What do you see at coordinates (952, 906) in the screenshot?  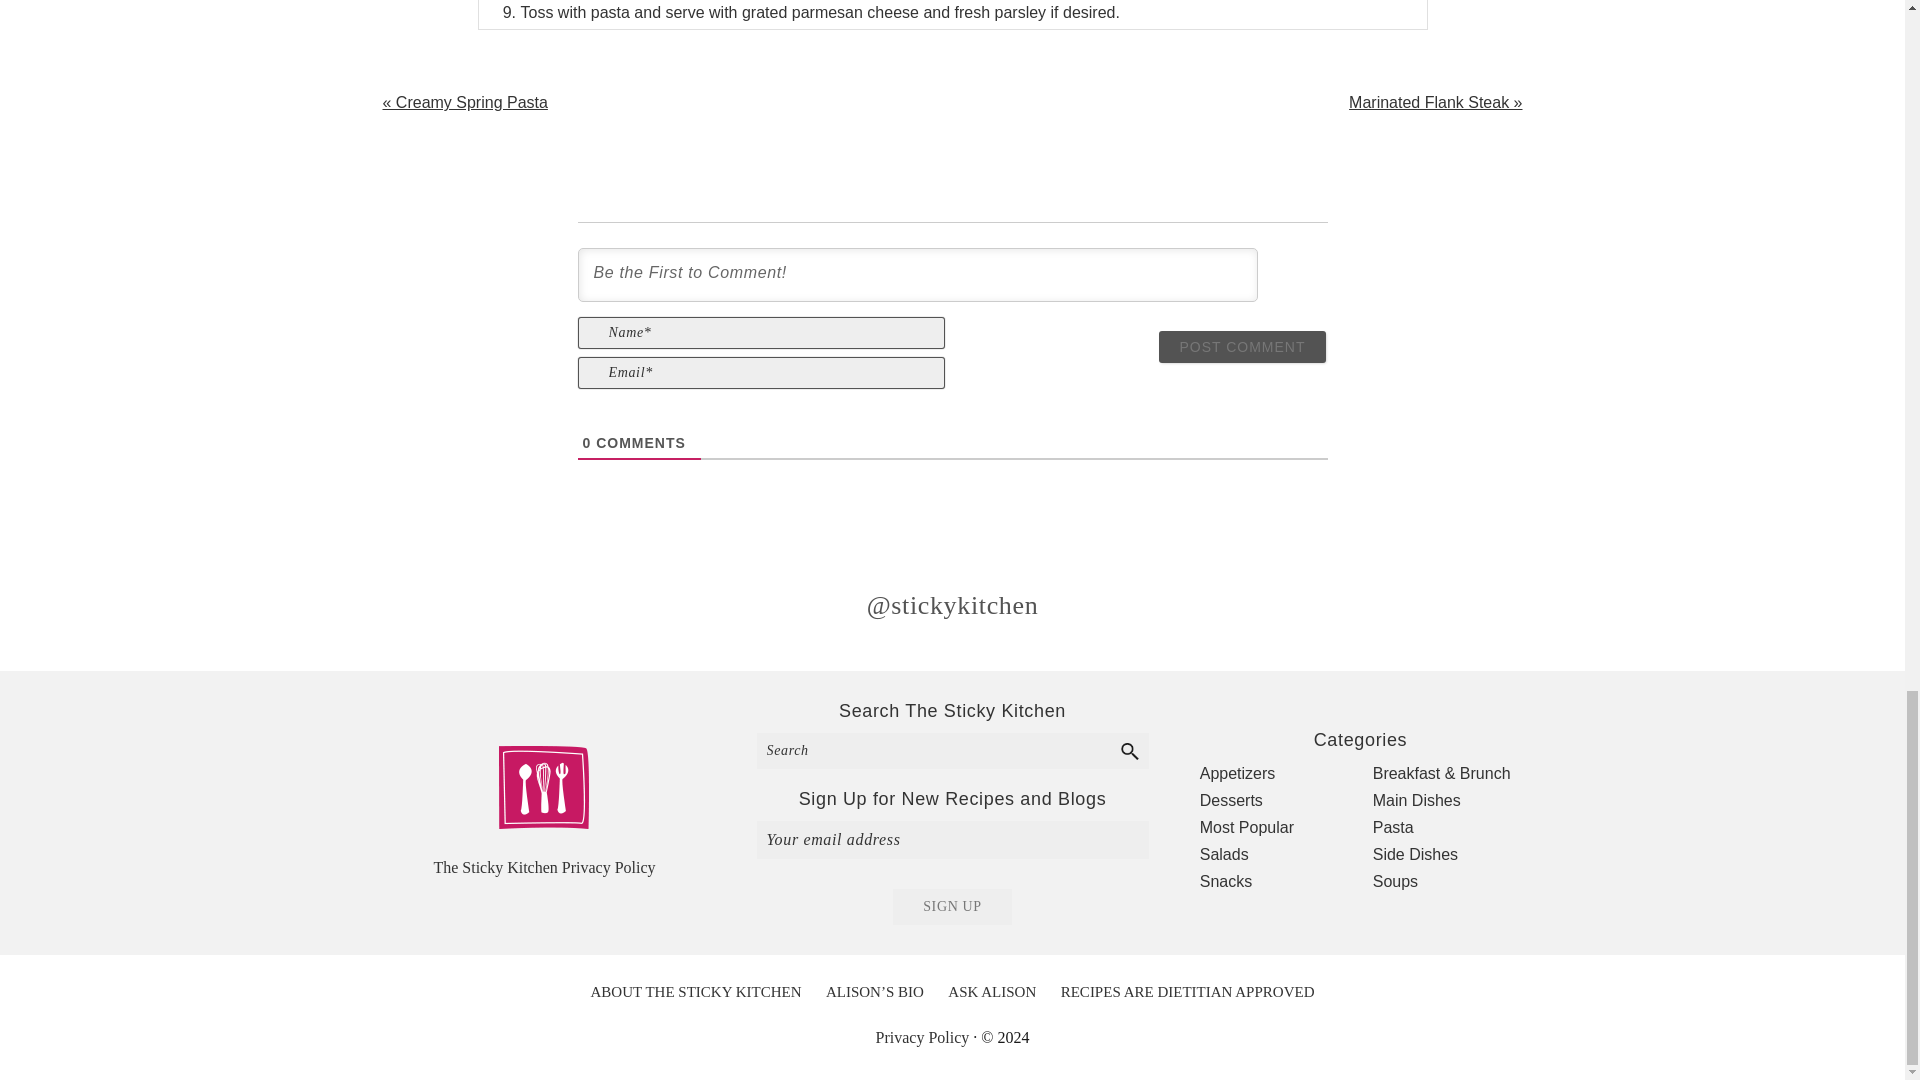 I see `Sign up` at bounding box center [952, 906].